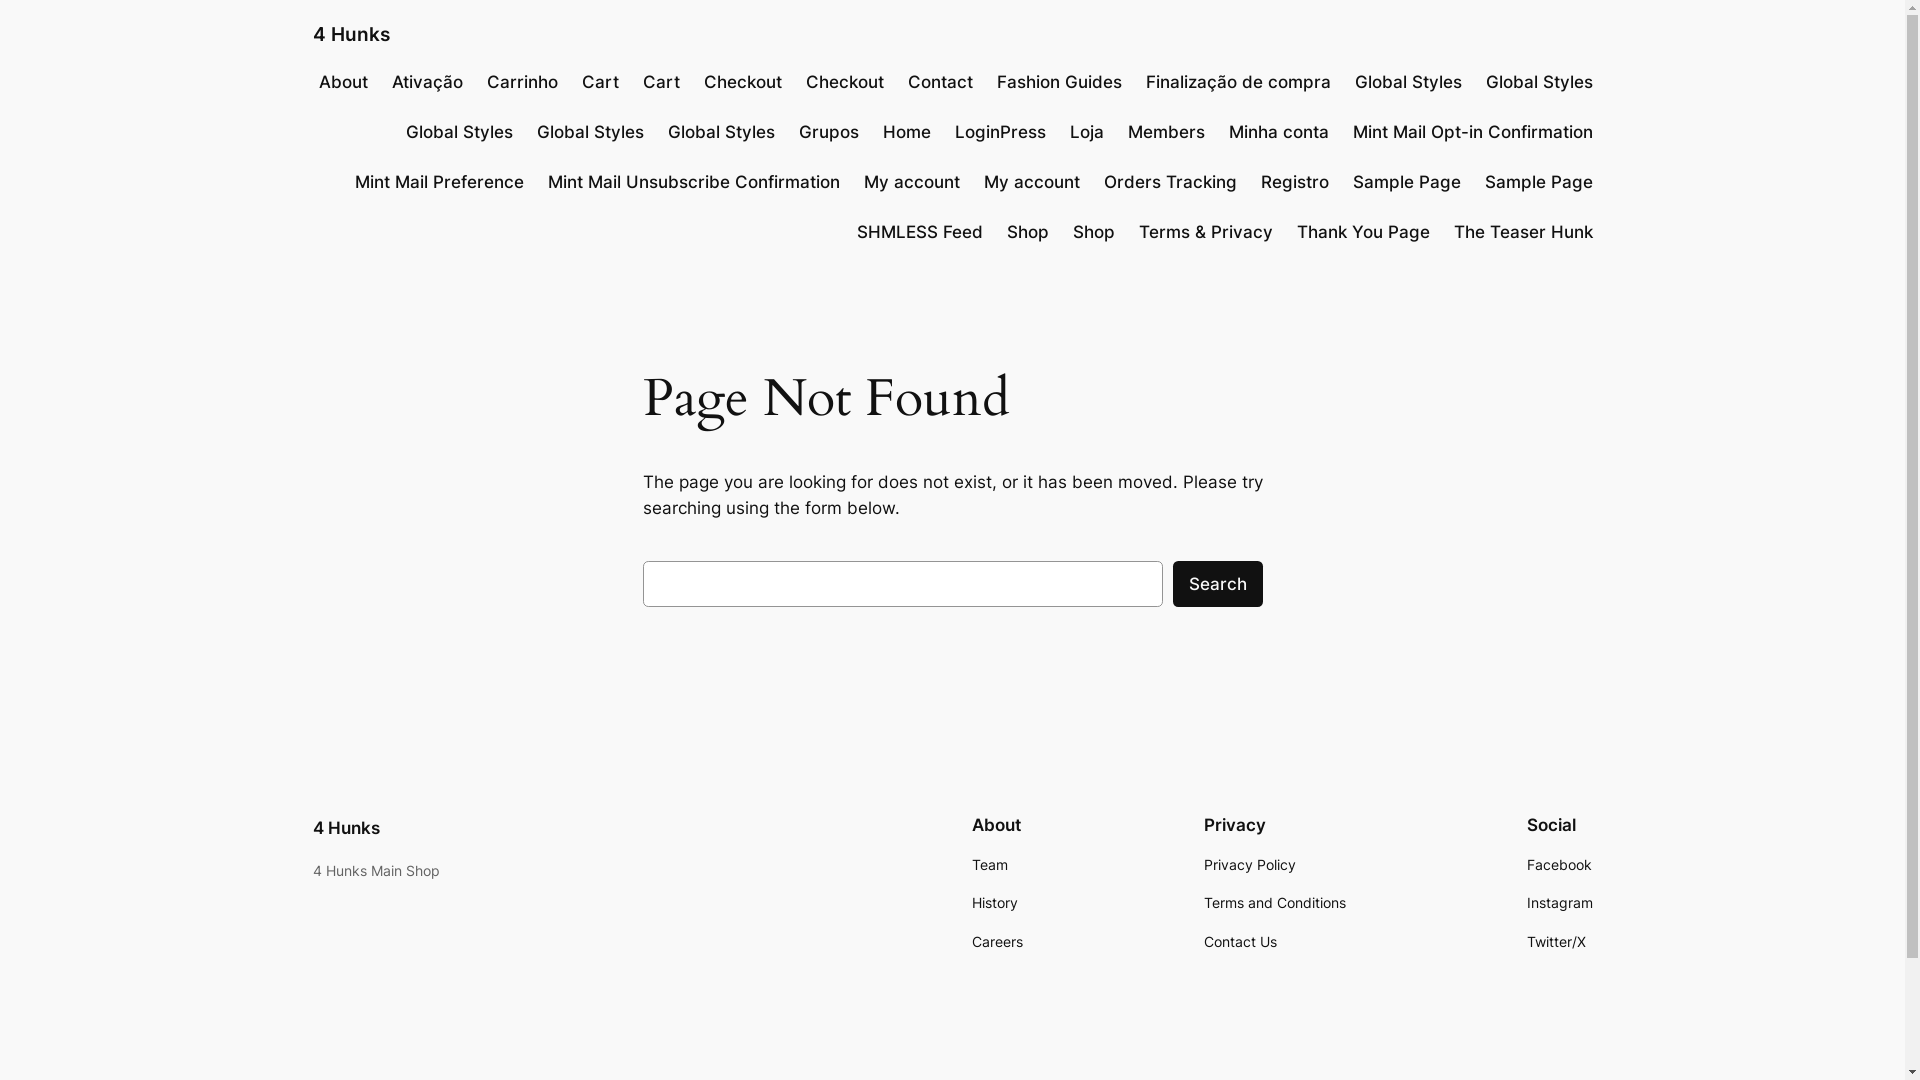  Describe the element at coordinates (994, 903) in the screenshot. I see `History` at that location.